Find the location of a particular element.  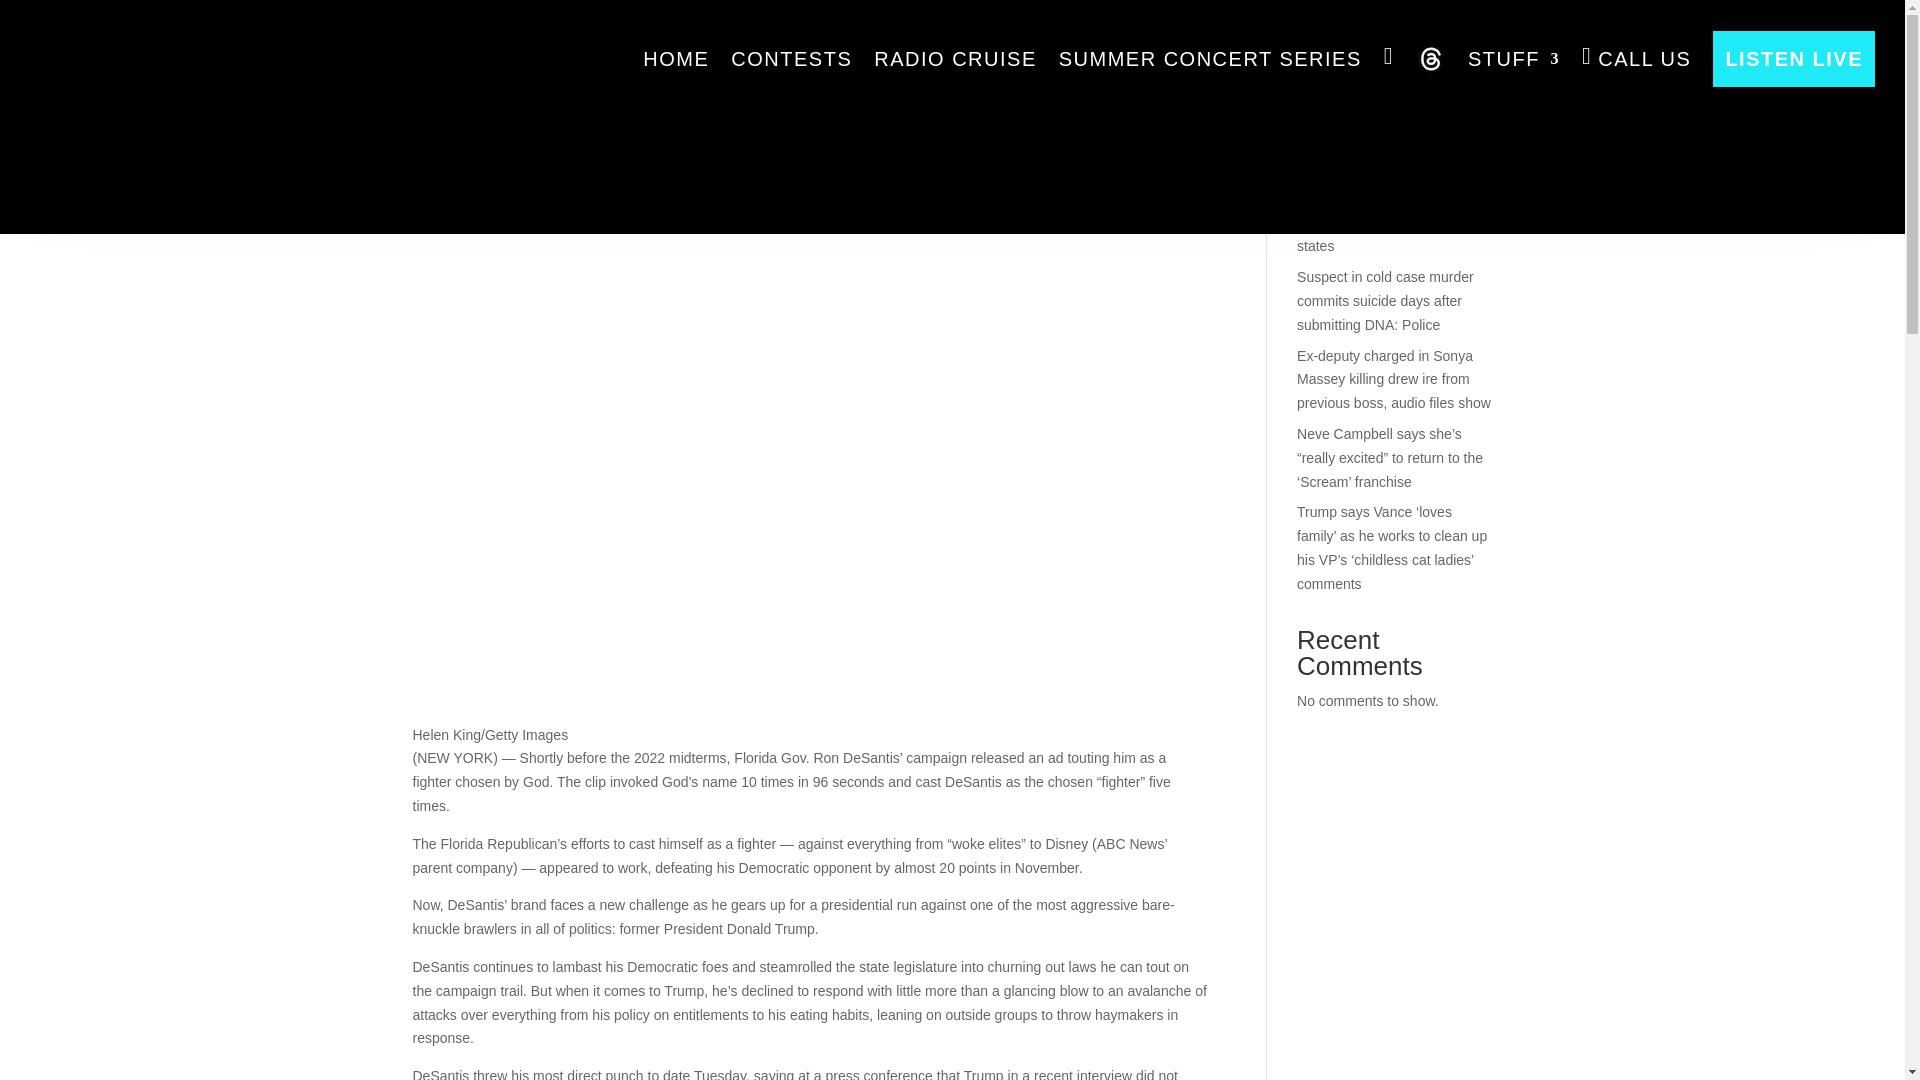

Search is located at coordinates (1460, 78).